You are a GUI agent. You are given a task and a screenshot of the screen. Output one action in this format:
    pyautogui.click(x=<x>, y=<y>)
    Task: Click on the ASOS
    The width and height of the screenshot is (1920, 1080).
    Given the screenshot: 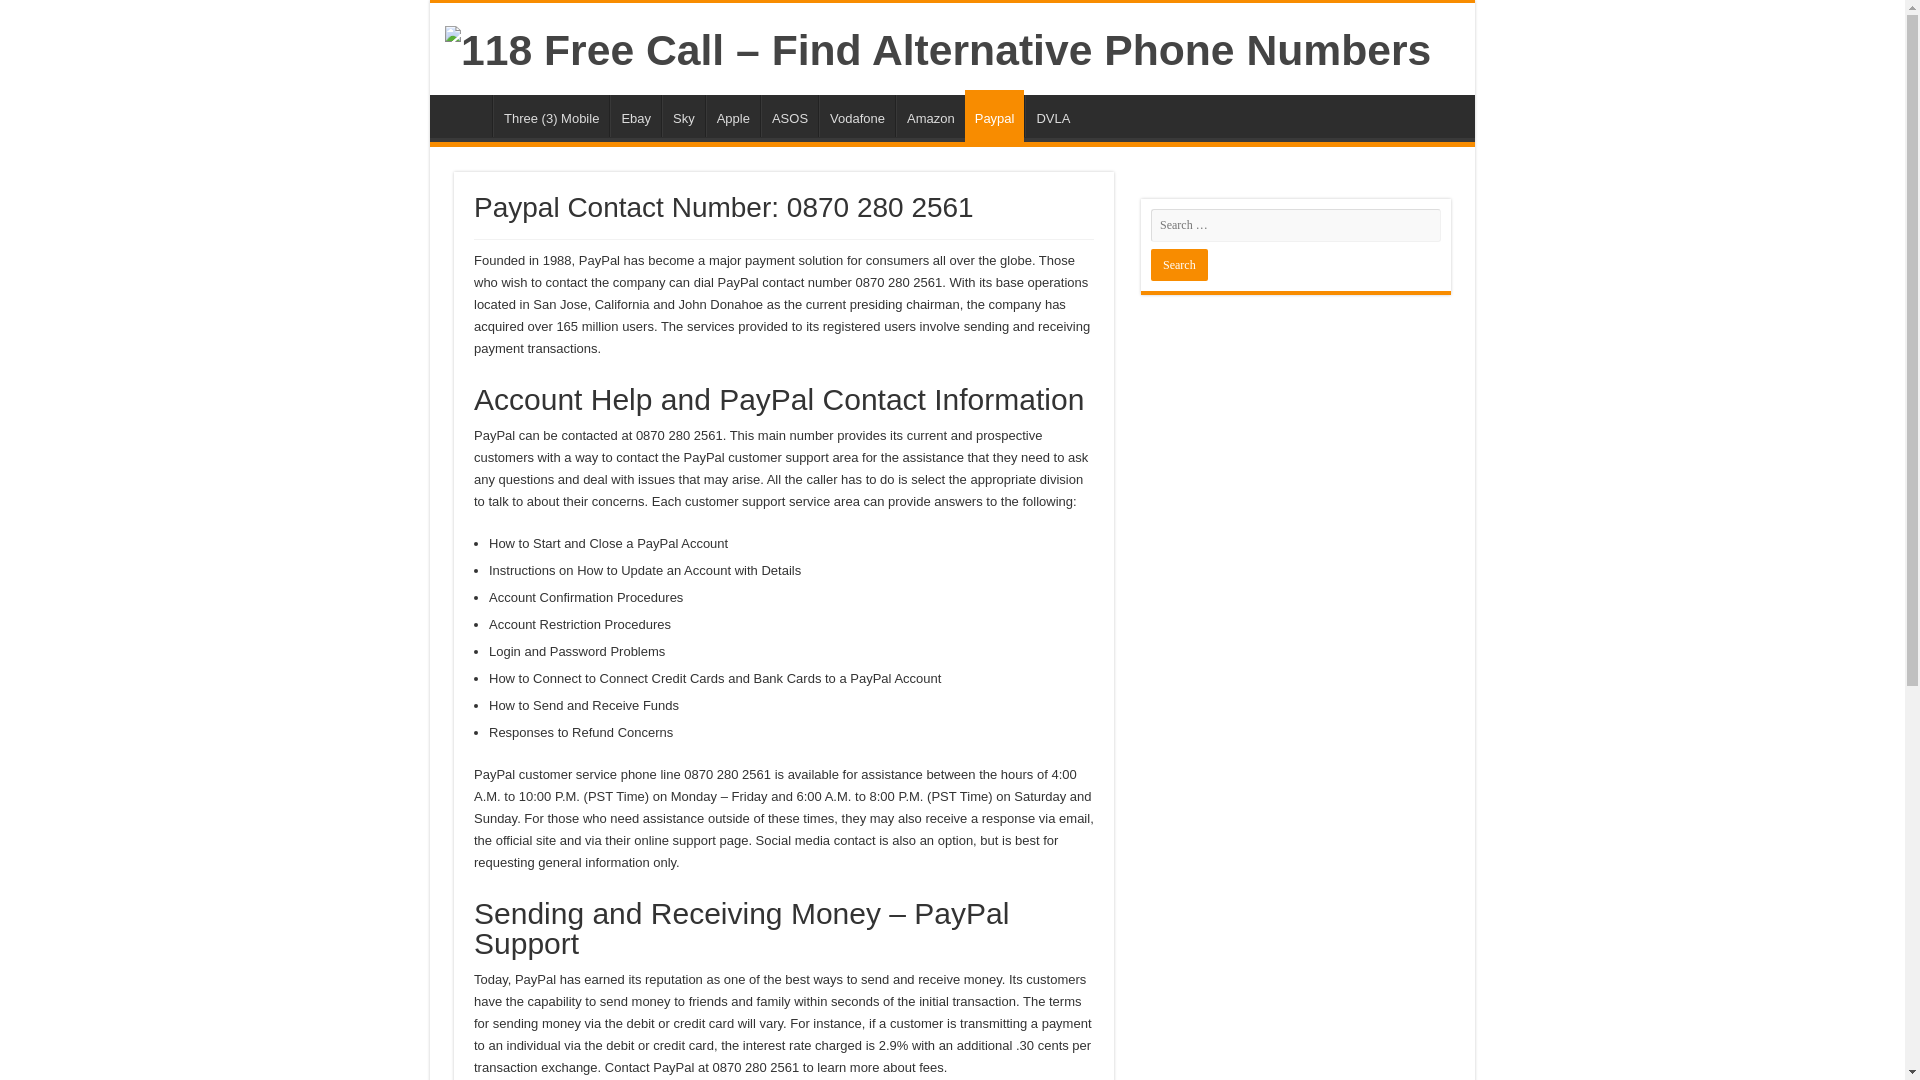 What is the action you would take?
    pyautogui.click(x=788, y=116)
    